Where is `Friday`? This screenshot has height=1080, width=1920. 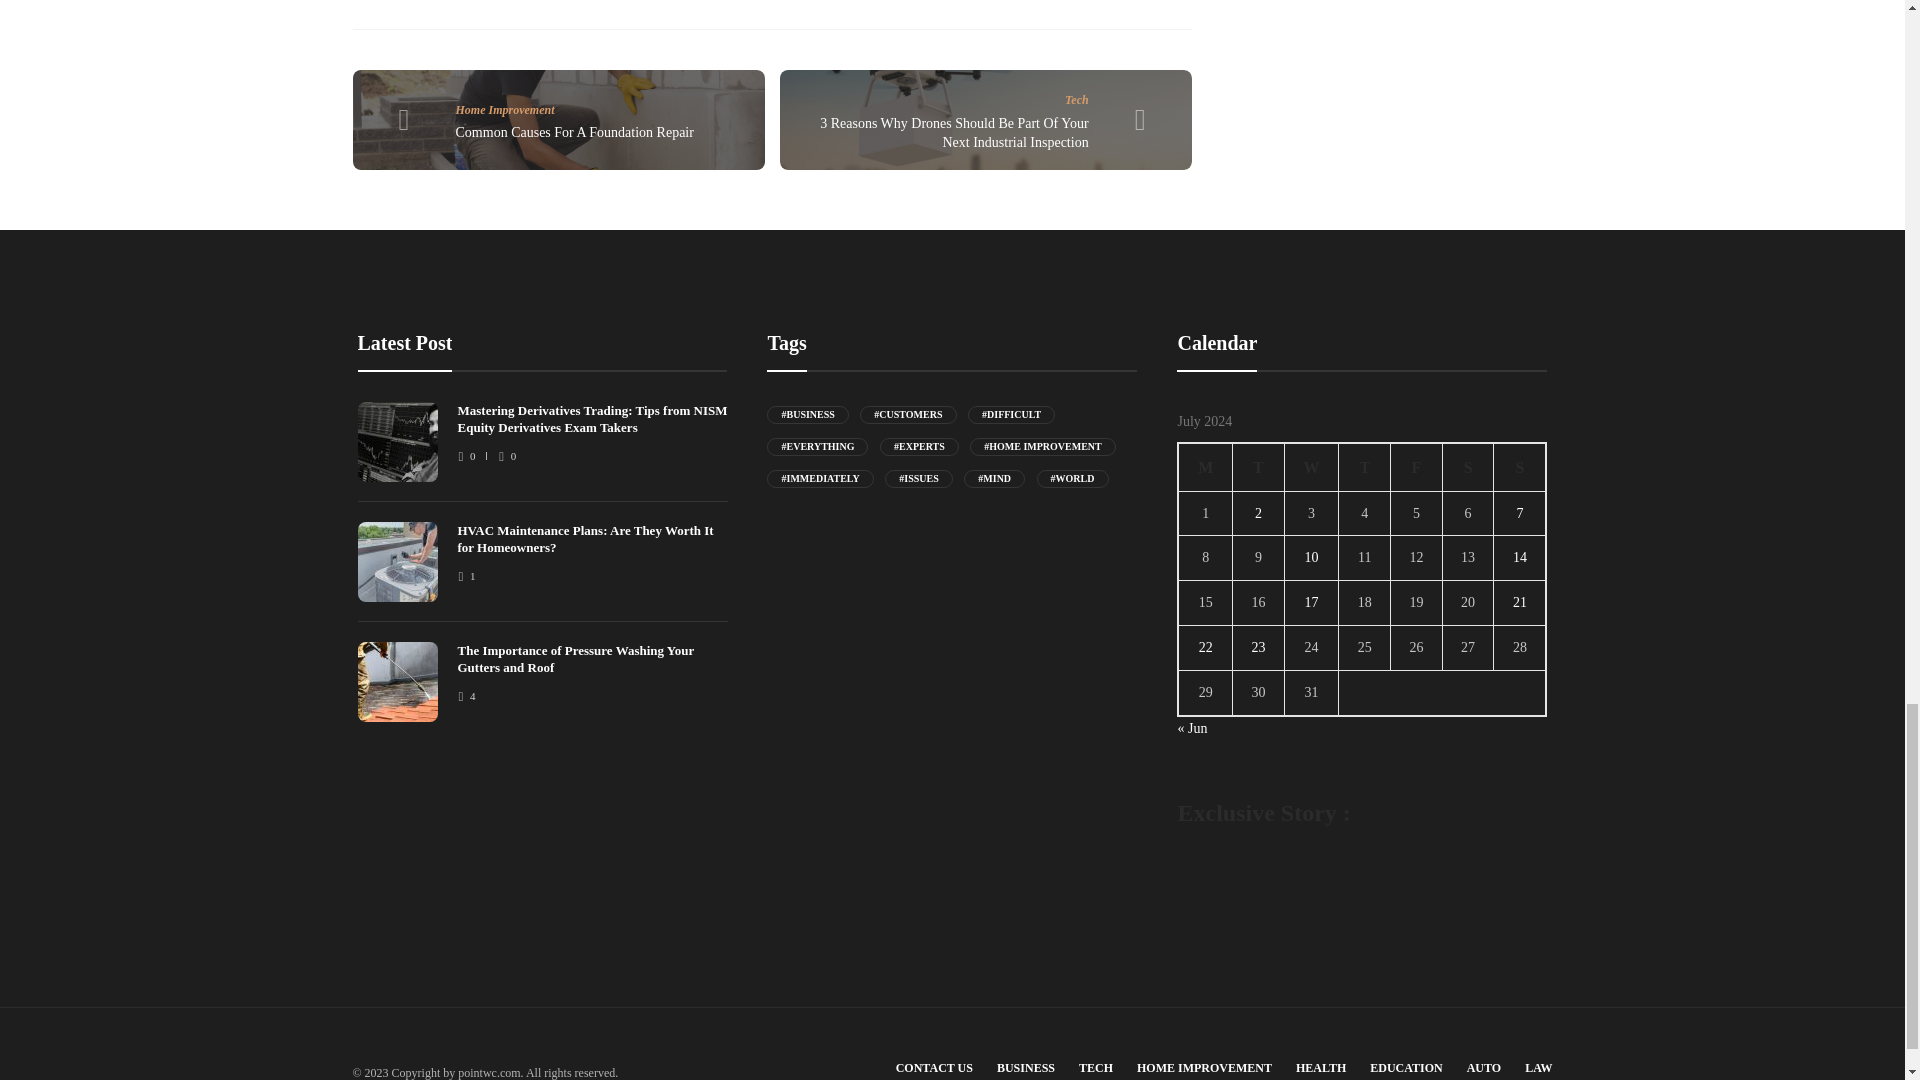
Friday is located at coordinates (1416, 466).